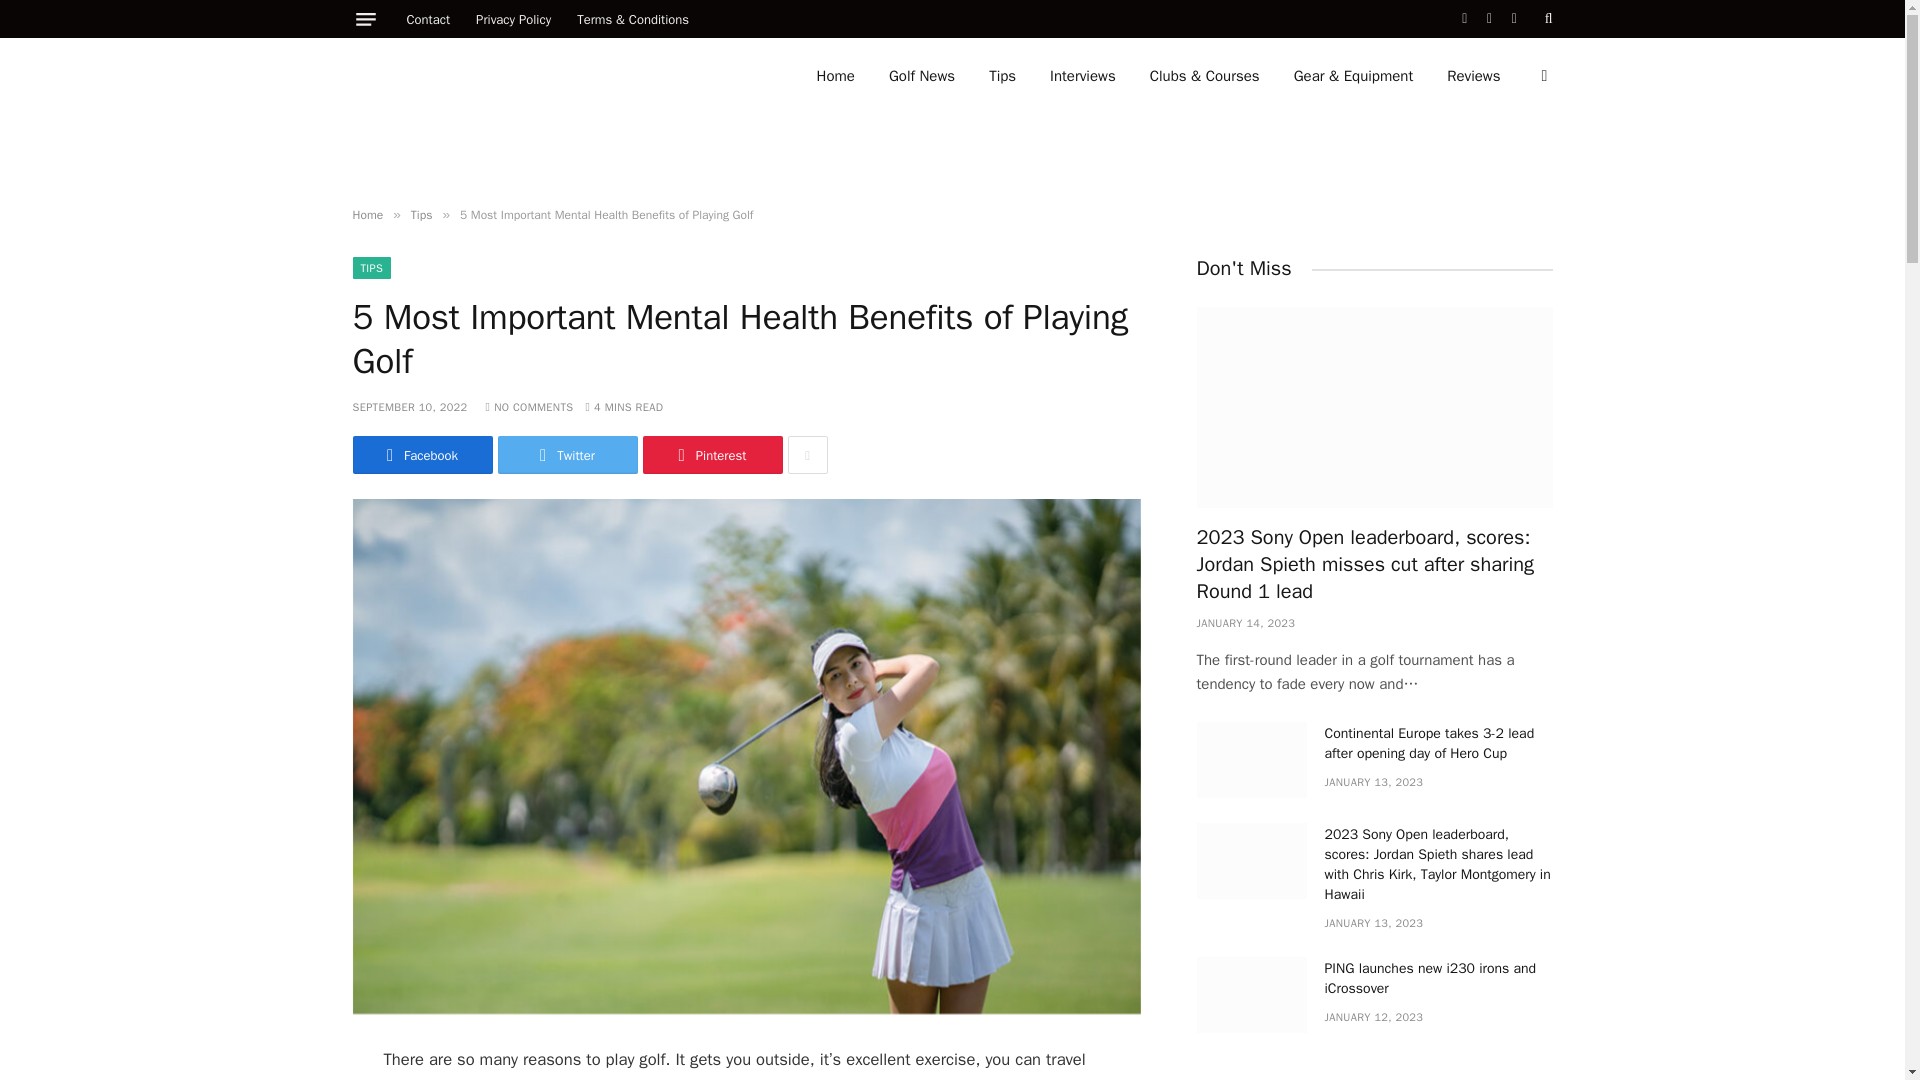  Describe the element at coordinates (836, 76) in the screenshot. I see `Home` at that location.